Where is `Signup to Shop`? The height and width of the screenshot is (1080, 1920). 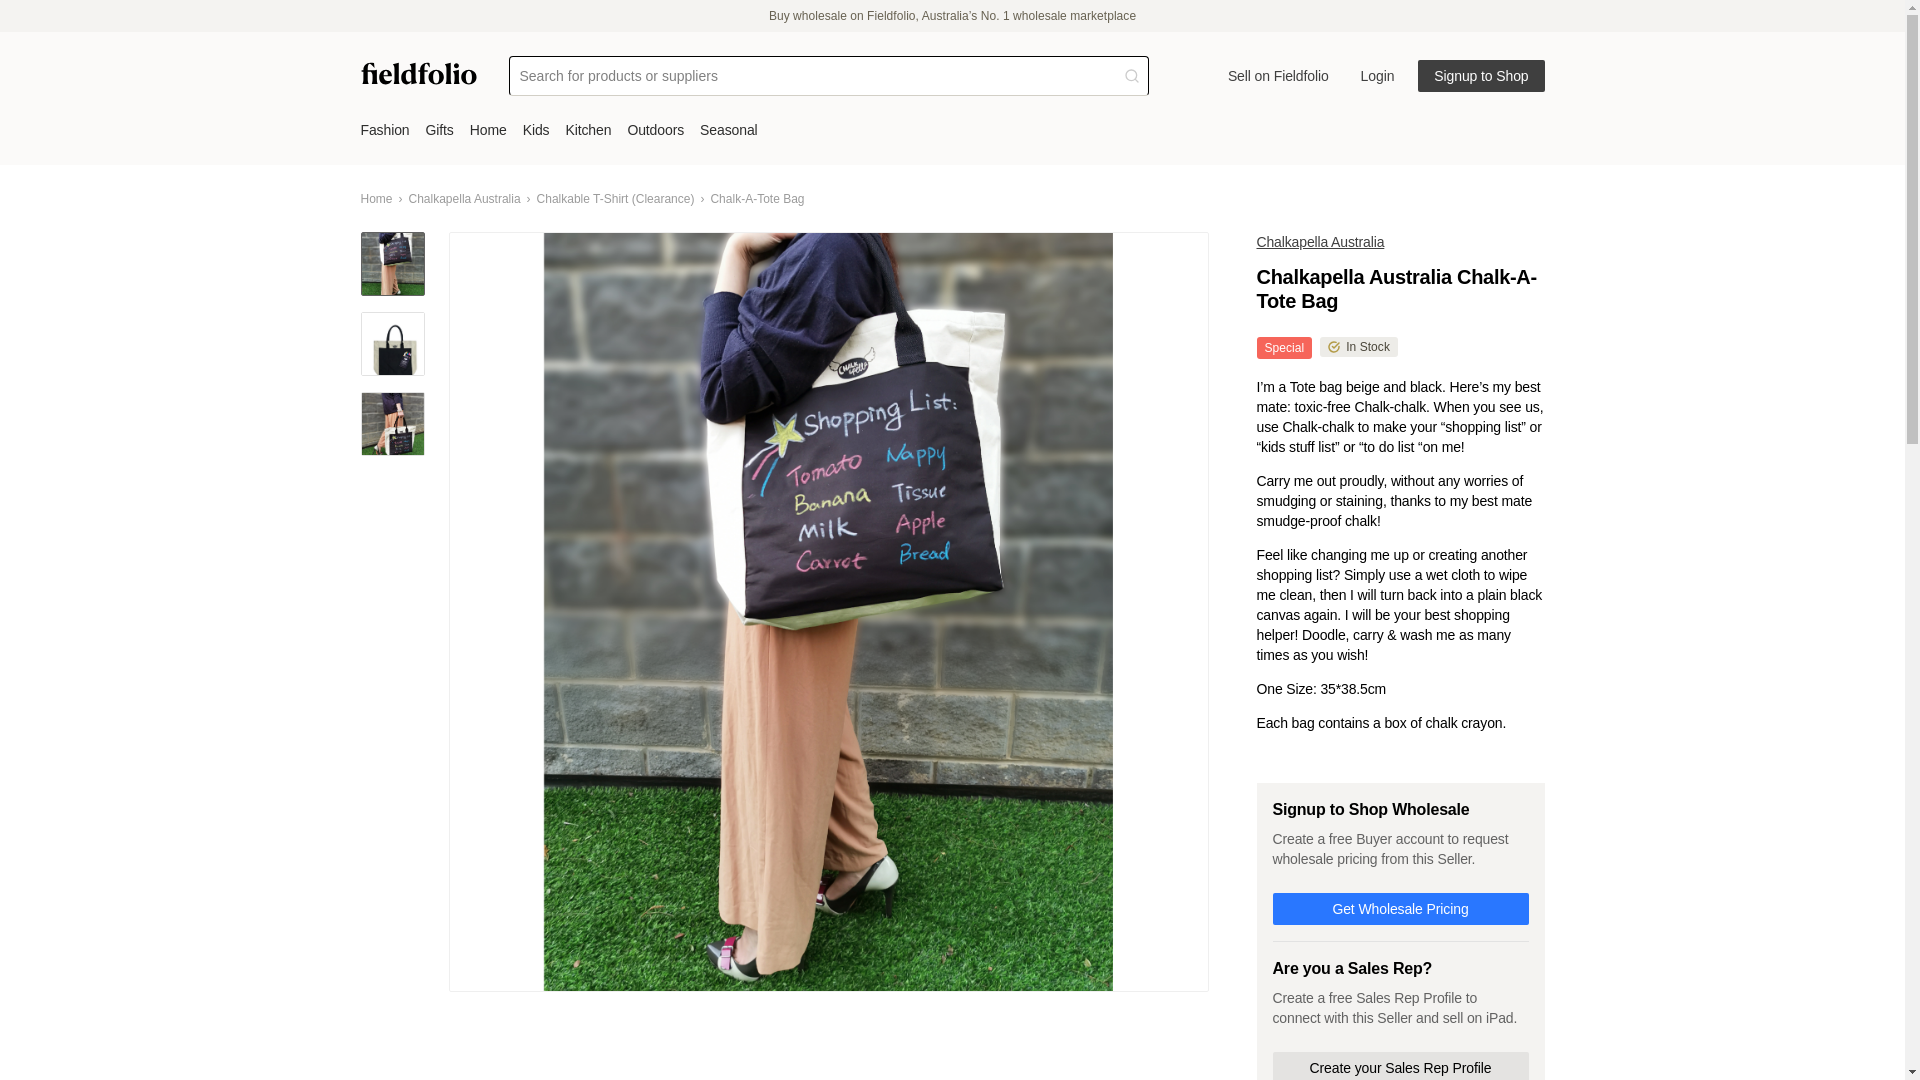 Signup to Shop is located at coordinates (1480, 76).